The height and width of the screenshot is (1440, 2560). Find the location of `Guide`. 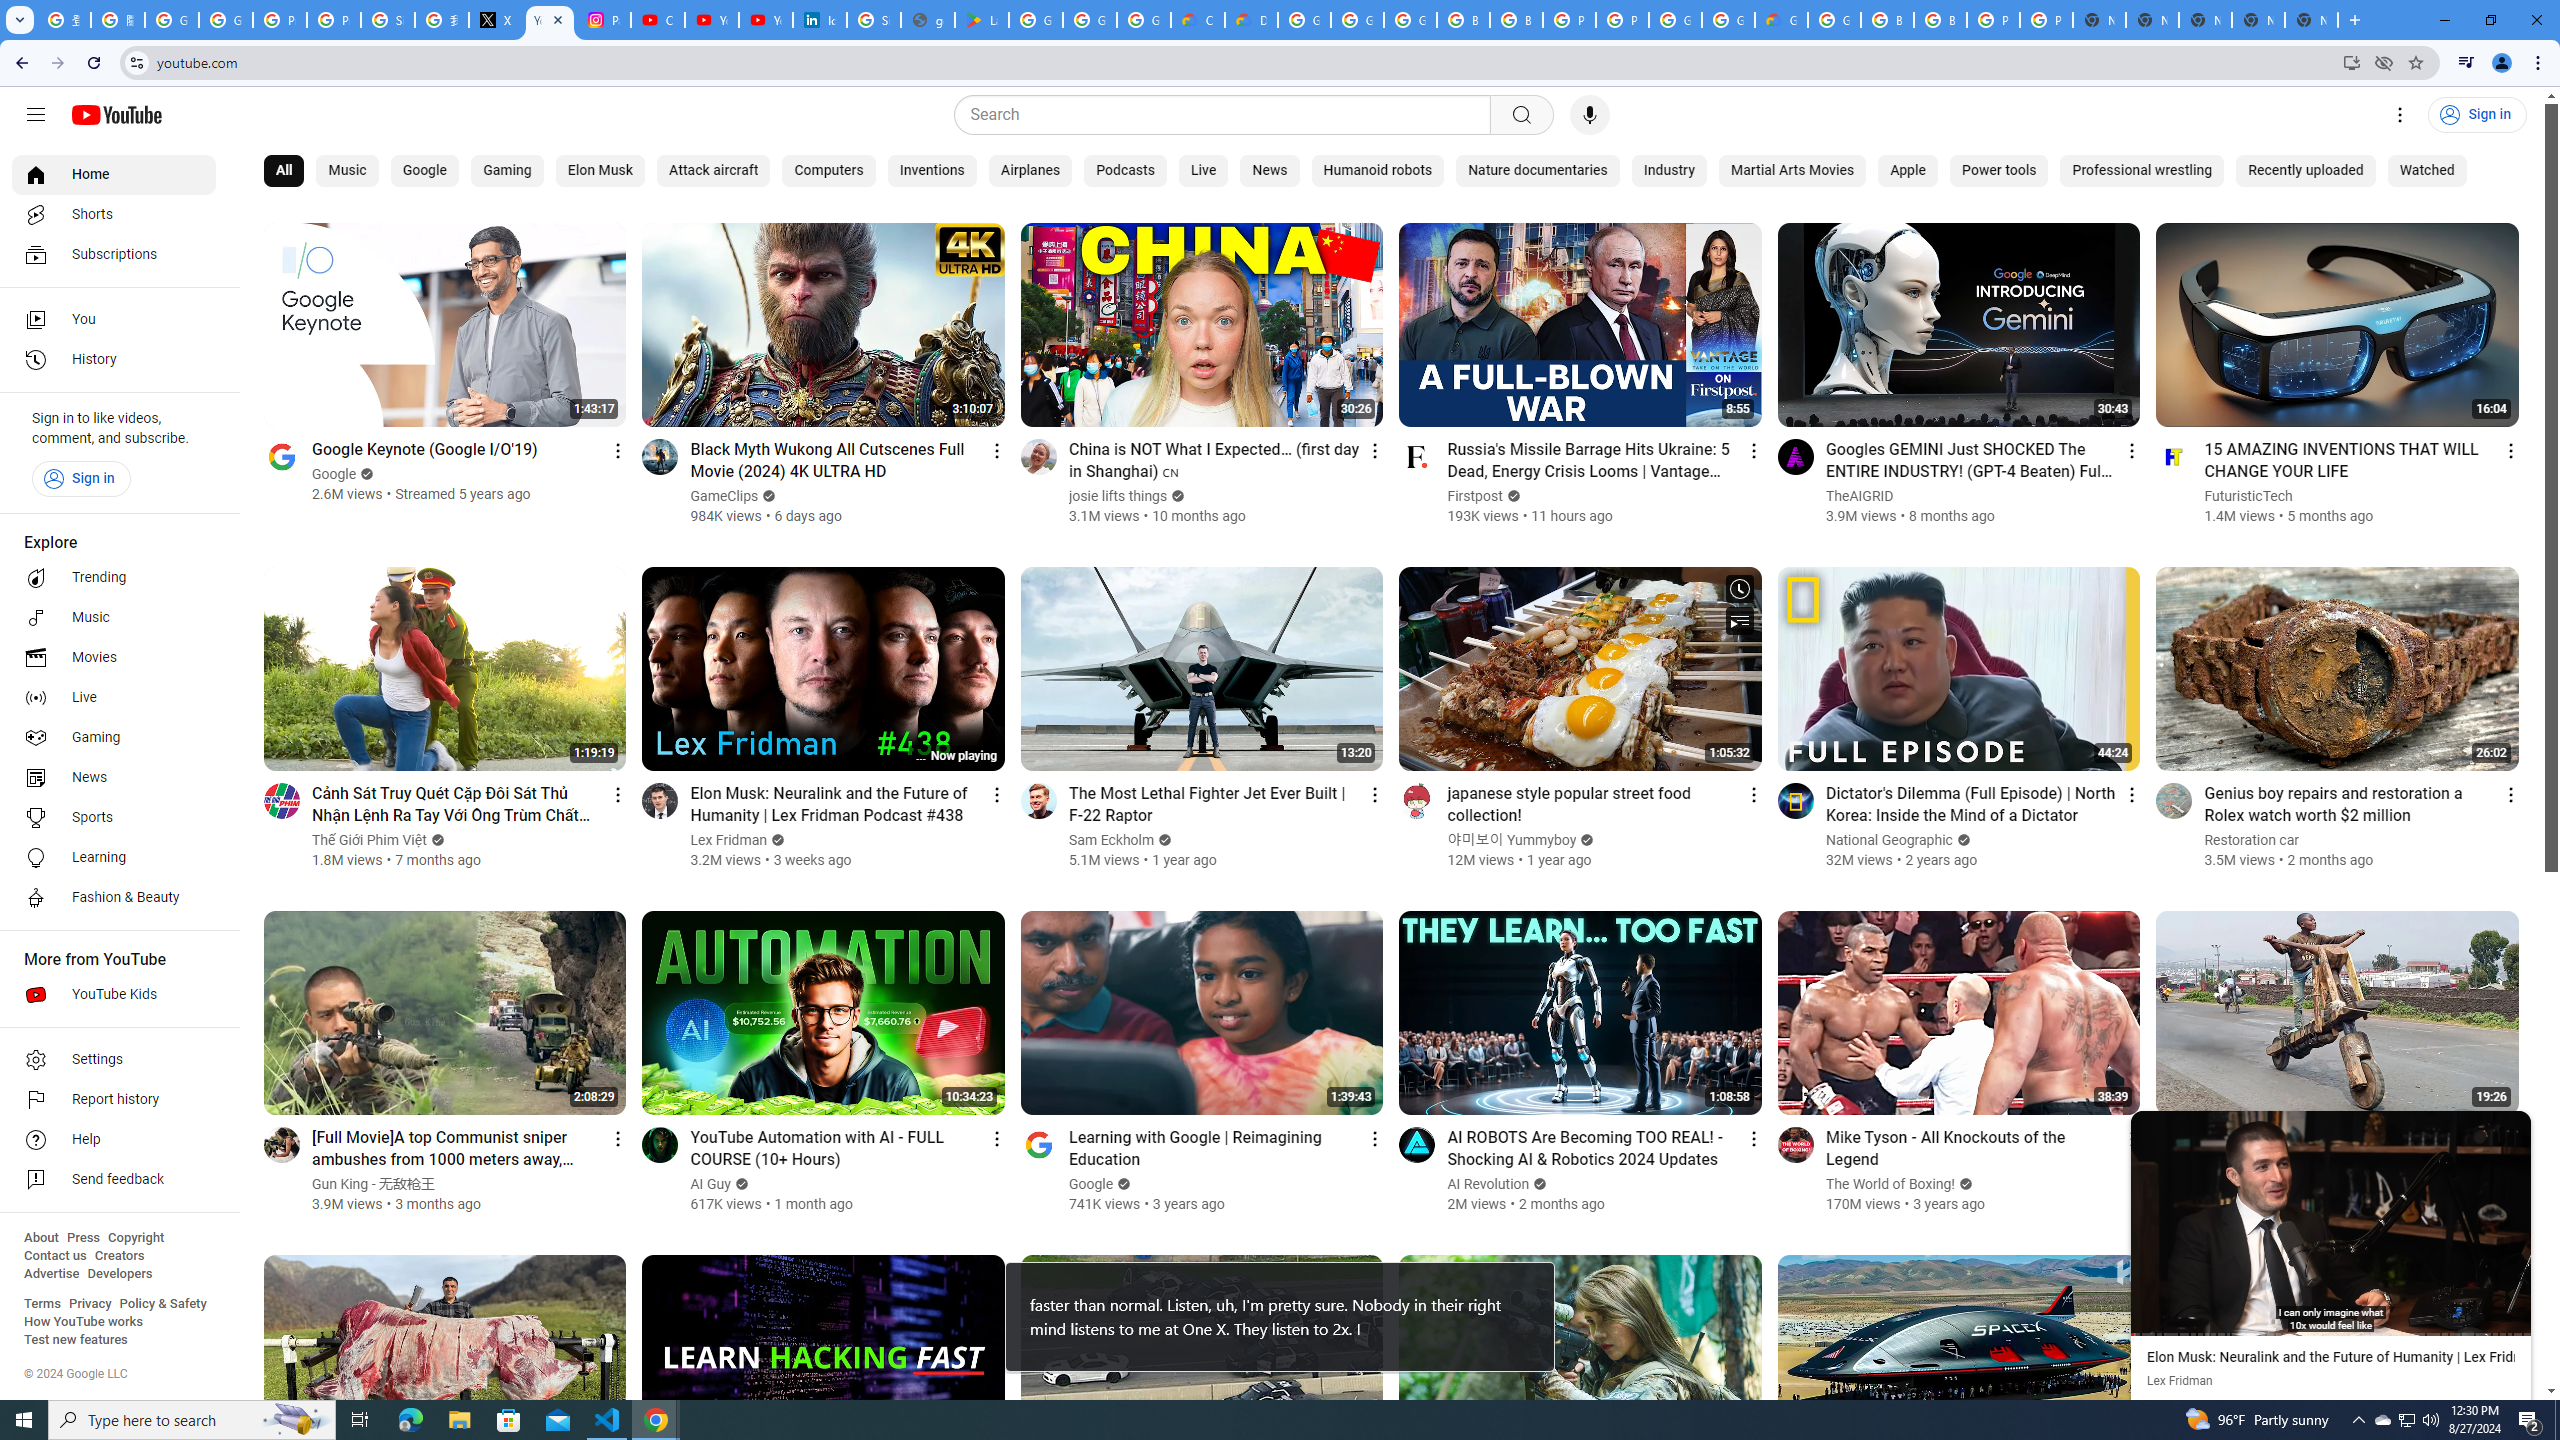

Guide is located at coordinates (36, 115).